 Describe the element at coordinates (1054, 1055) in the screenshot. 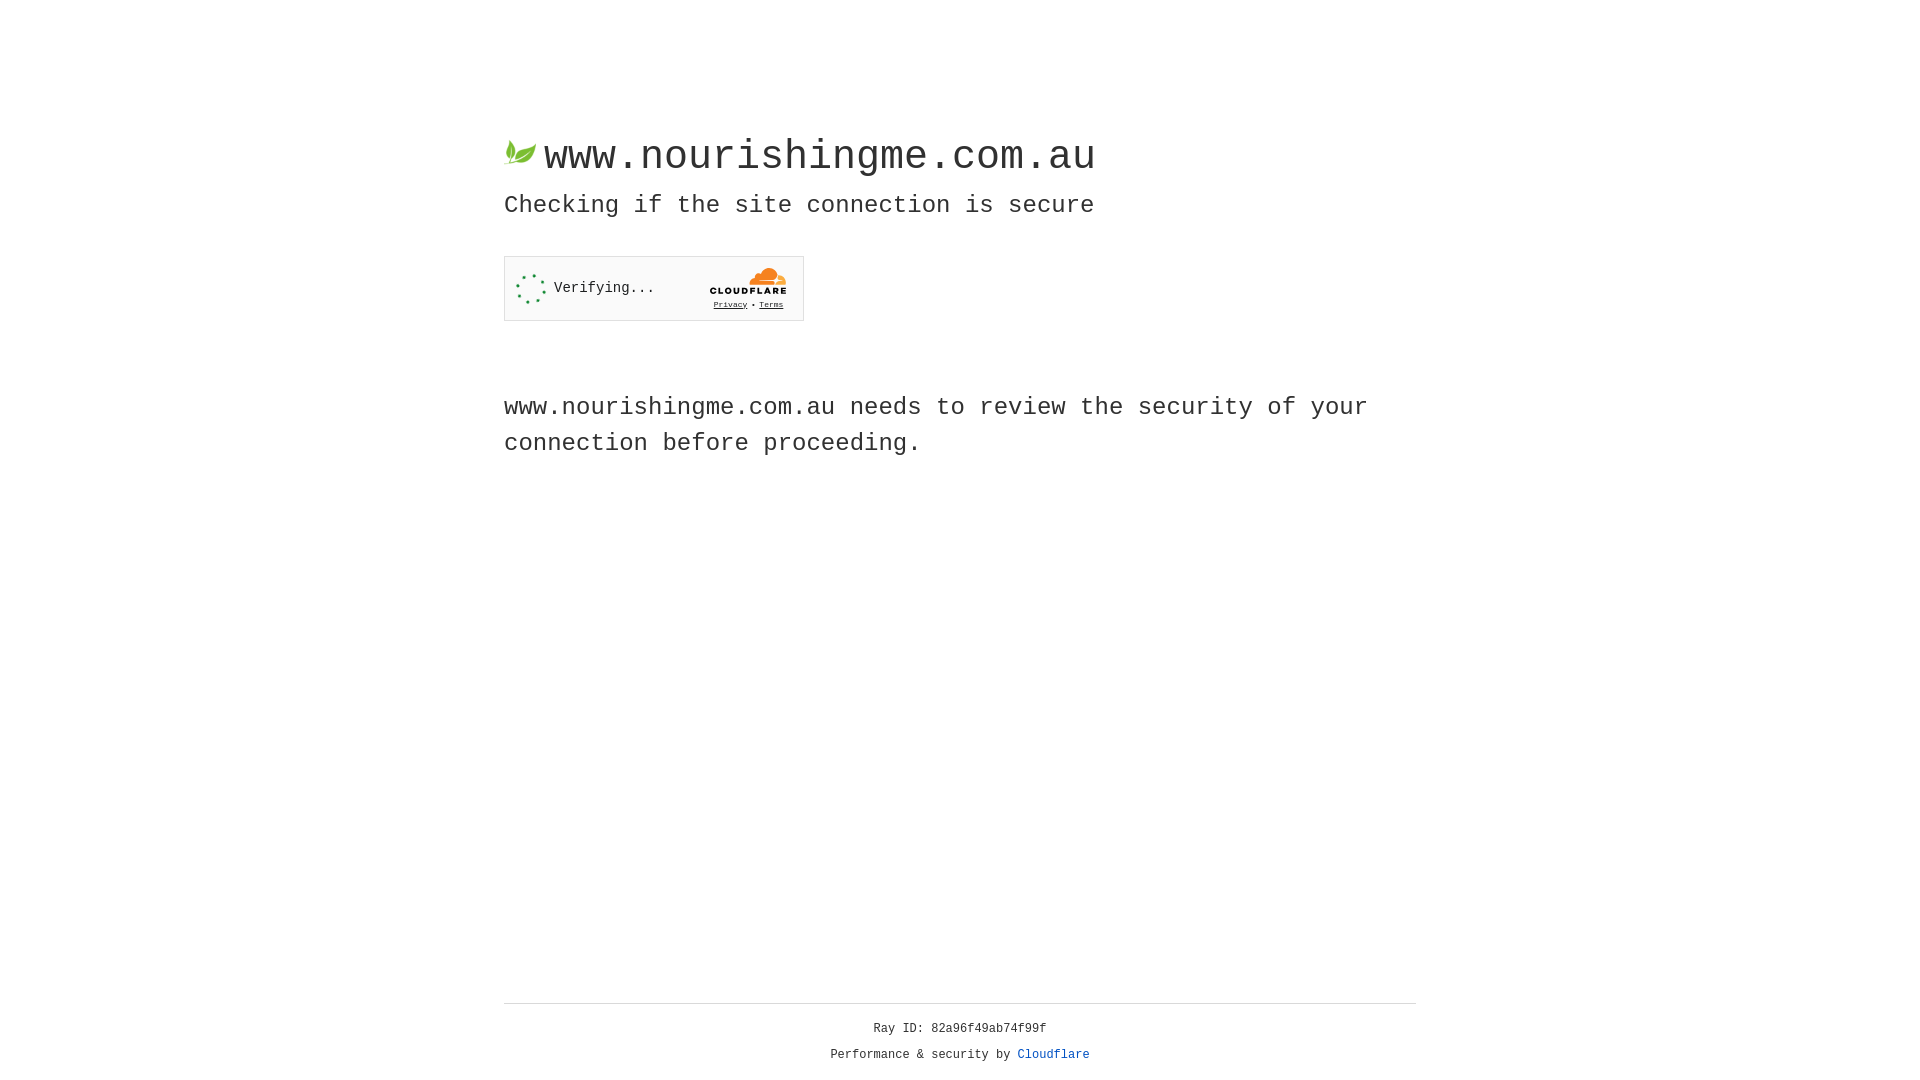

I see `Cloudflare` at that location.